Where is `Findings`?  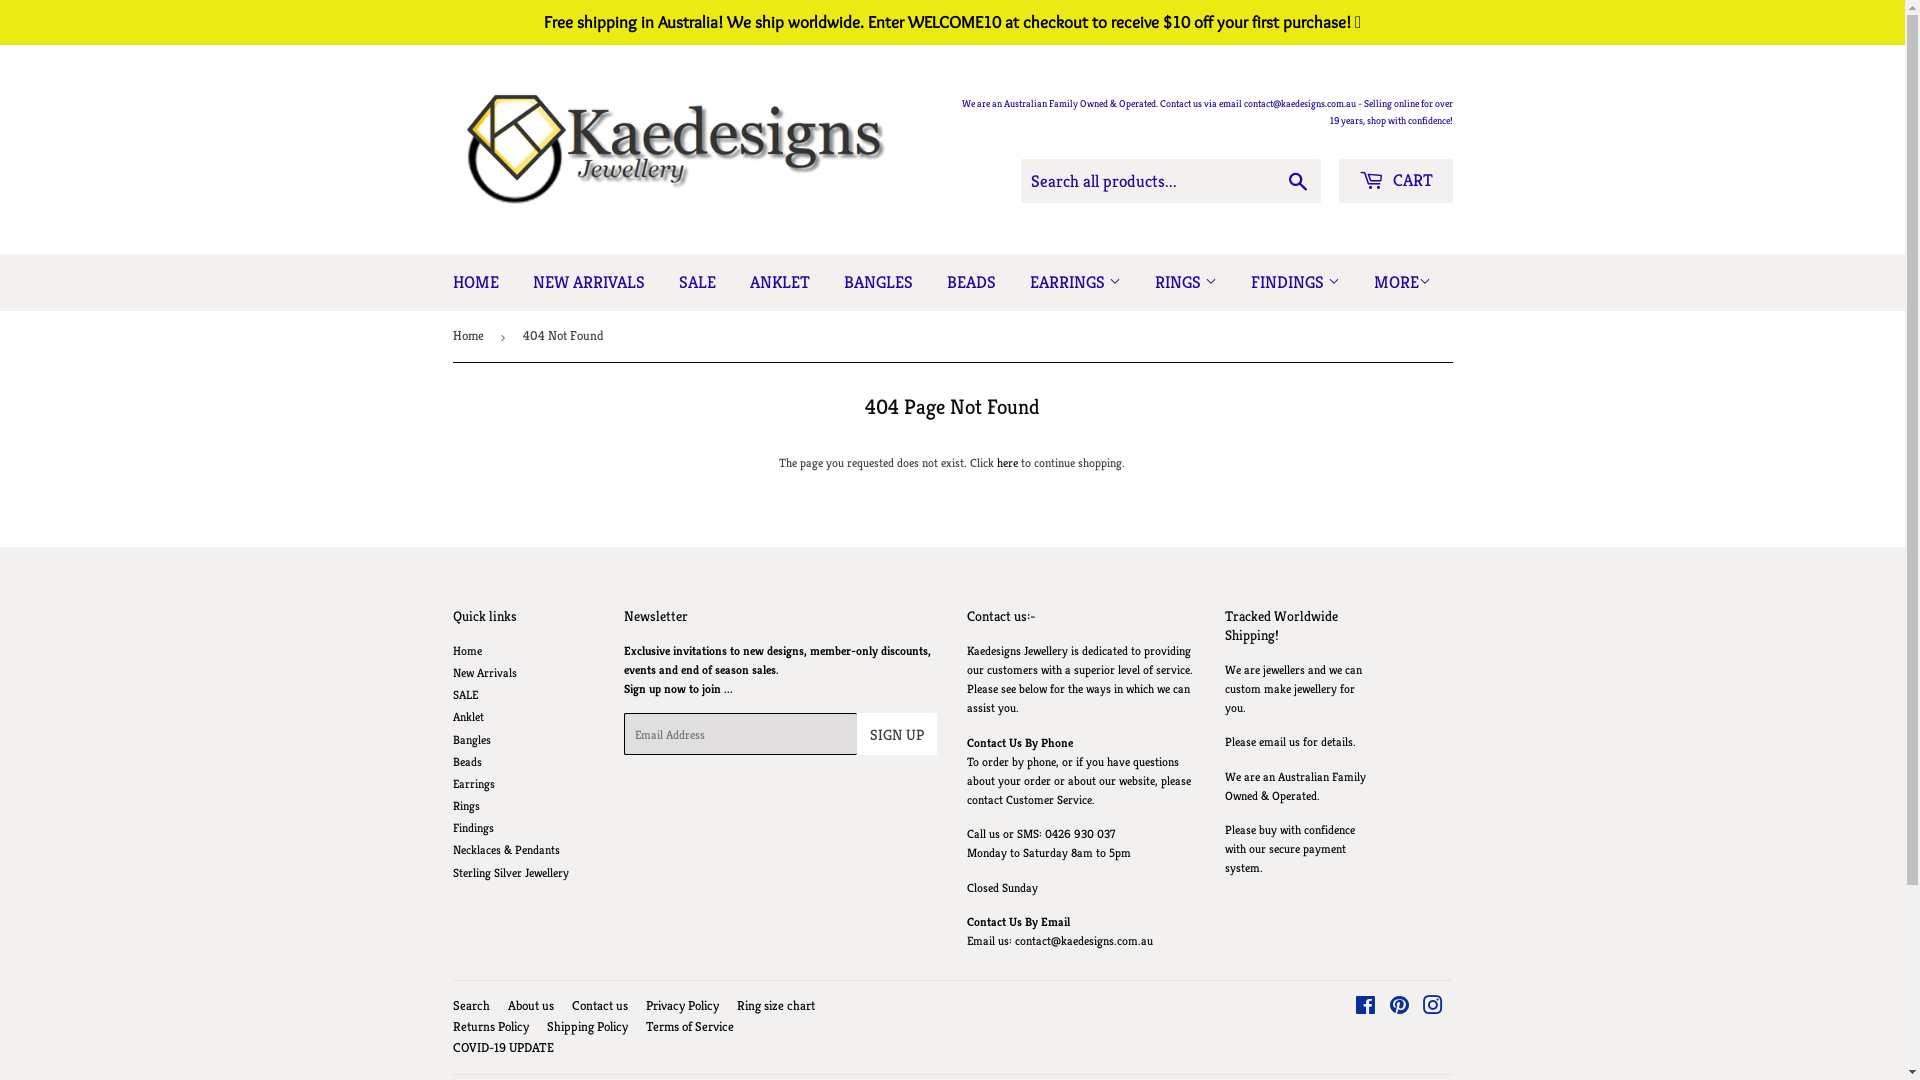 Findings is located at coordinates (472, 828).